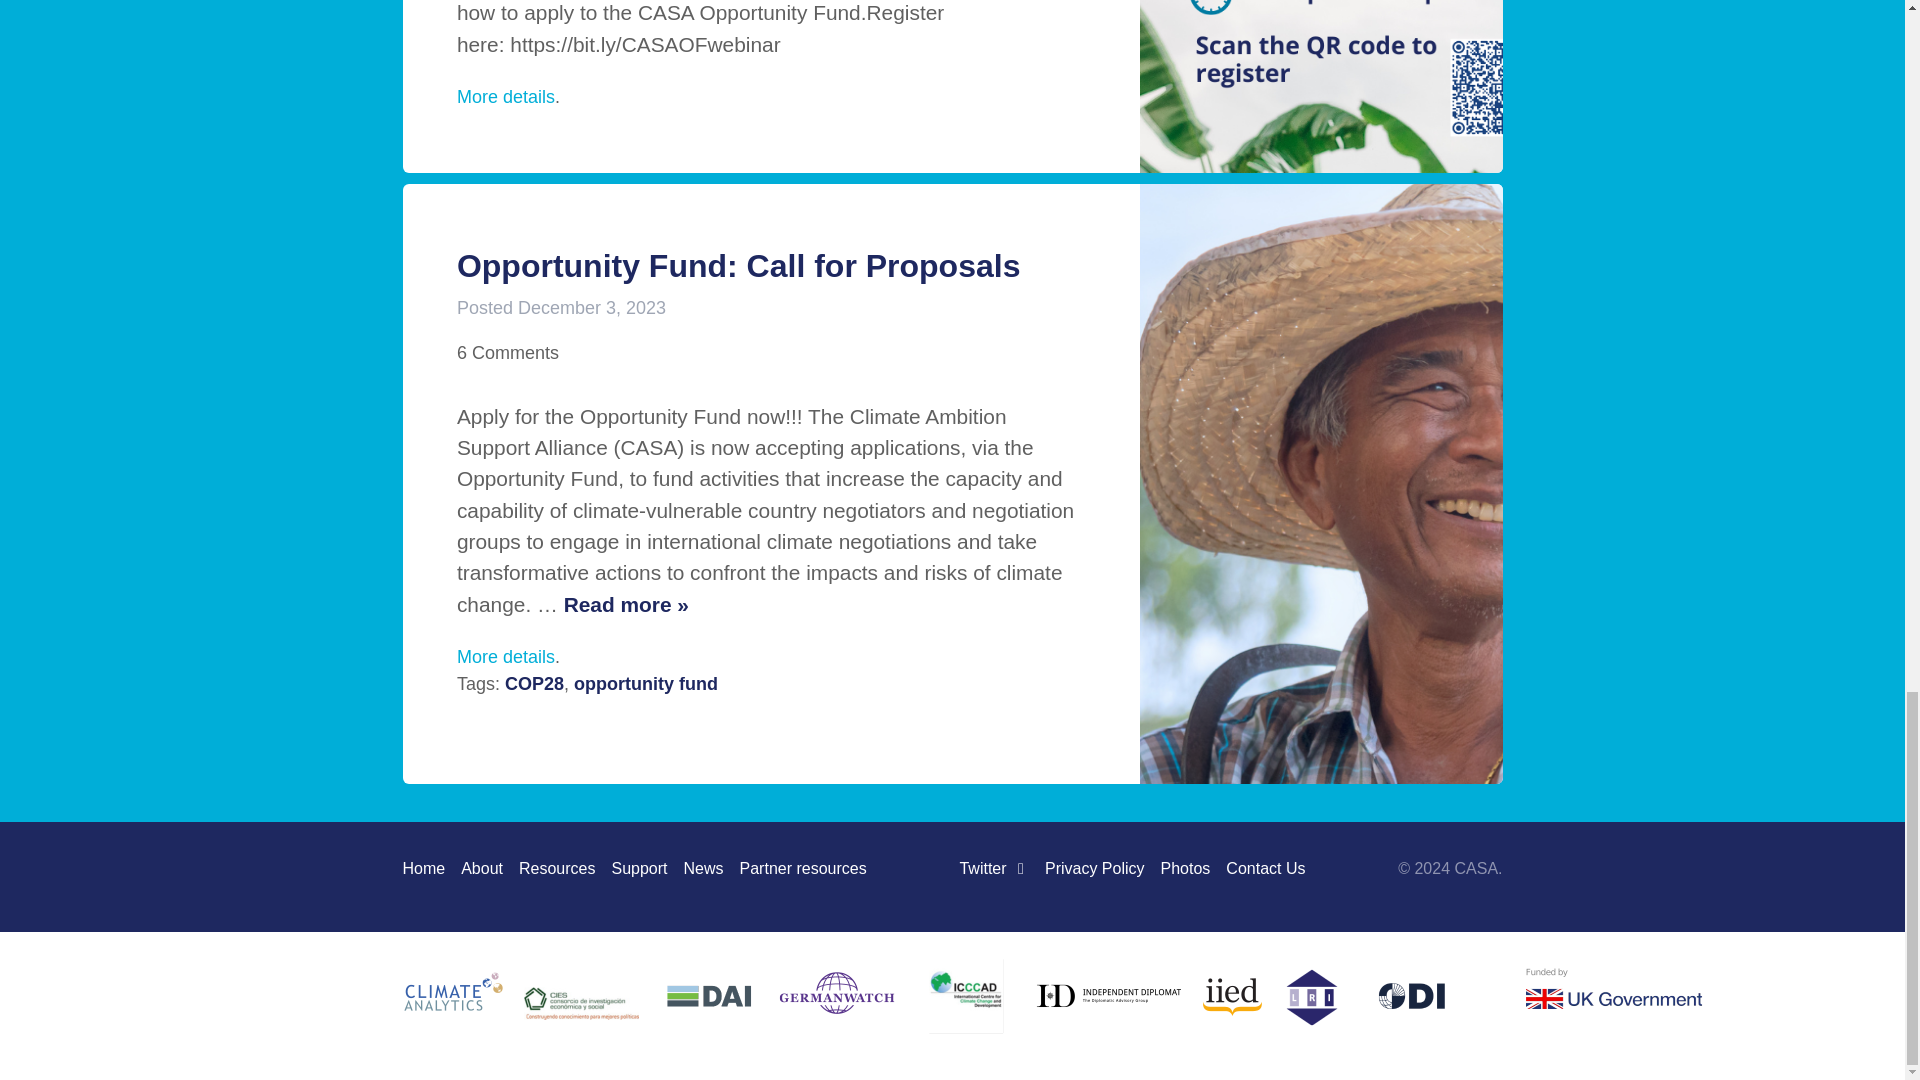  I want to click on Photos, so click(1186, 868).